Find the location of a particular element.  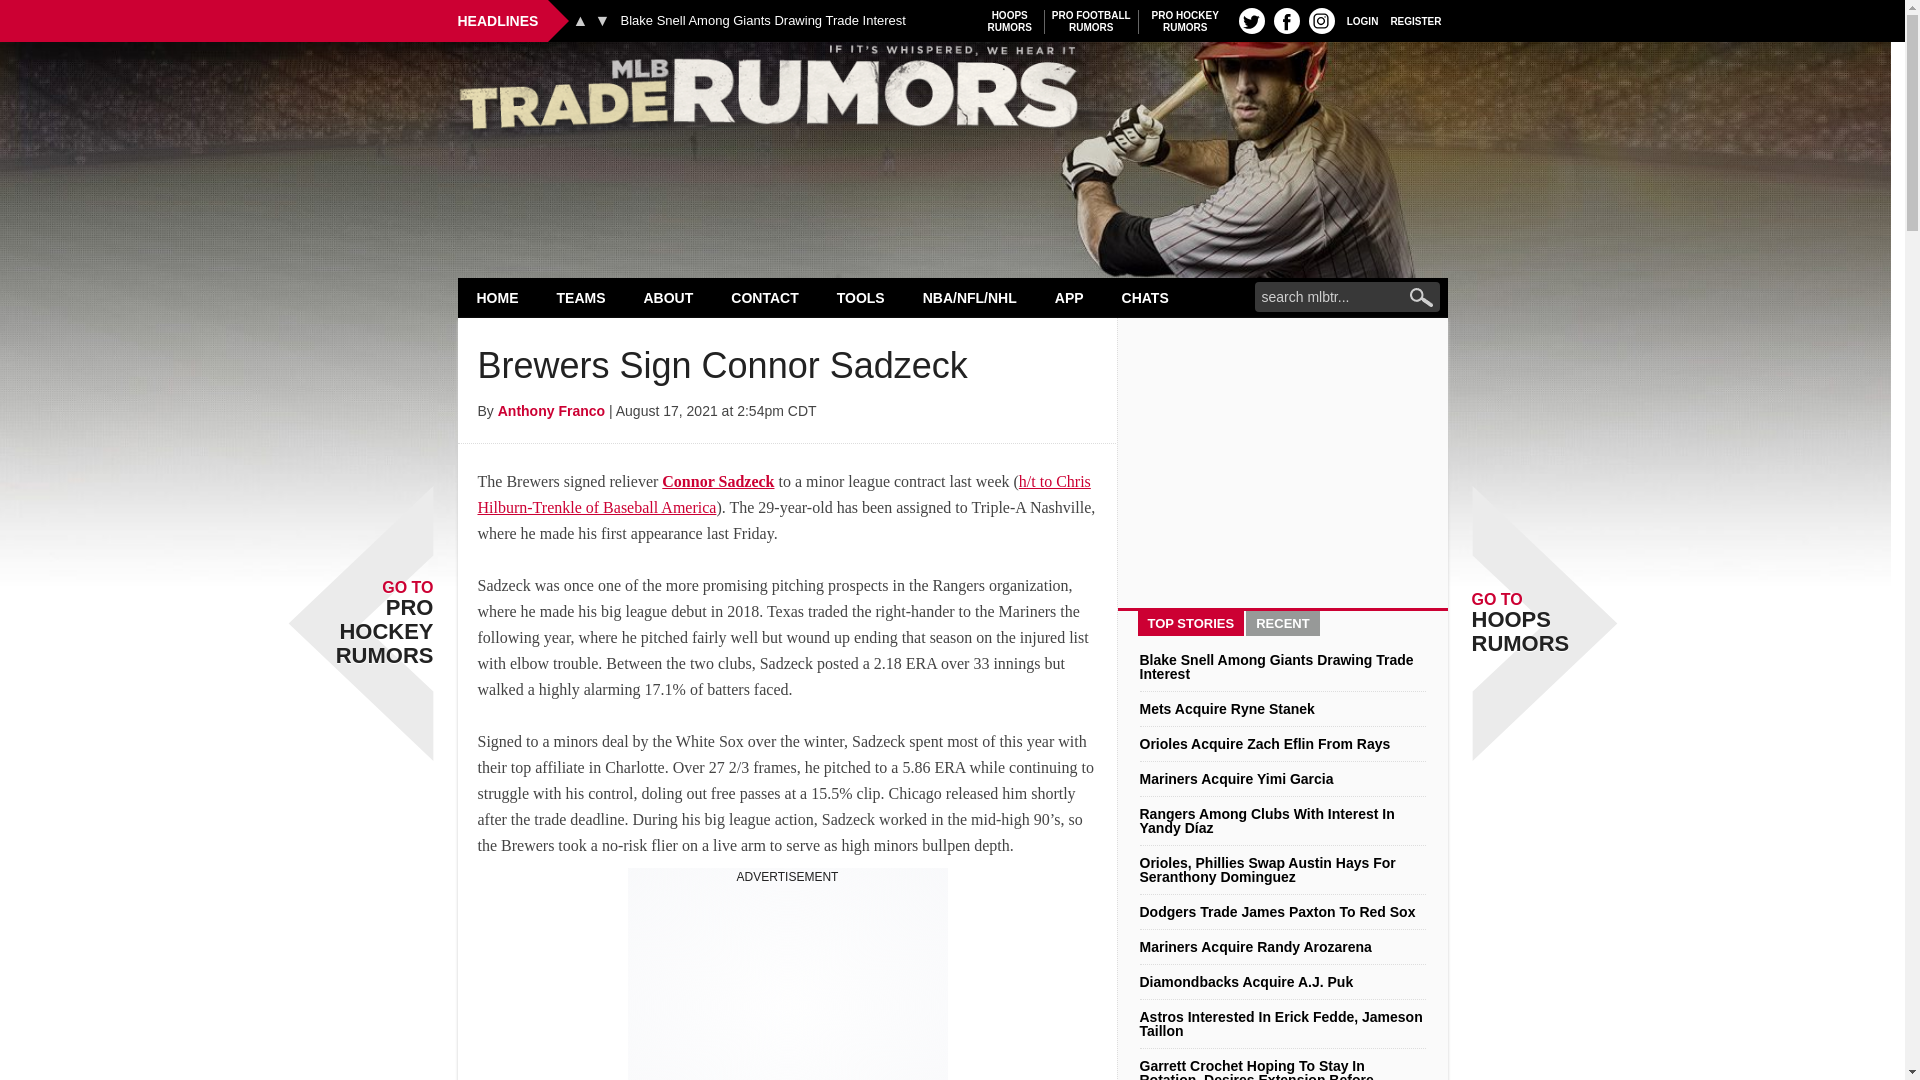

Next is located at coordinates (1010, 21).